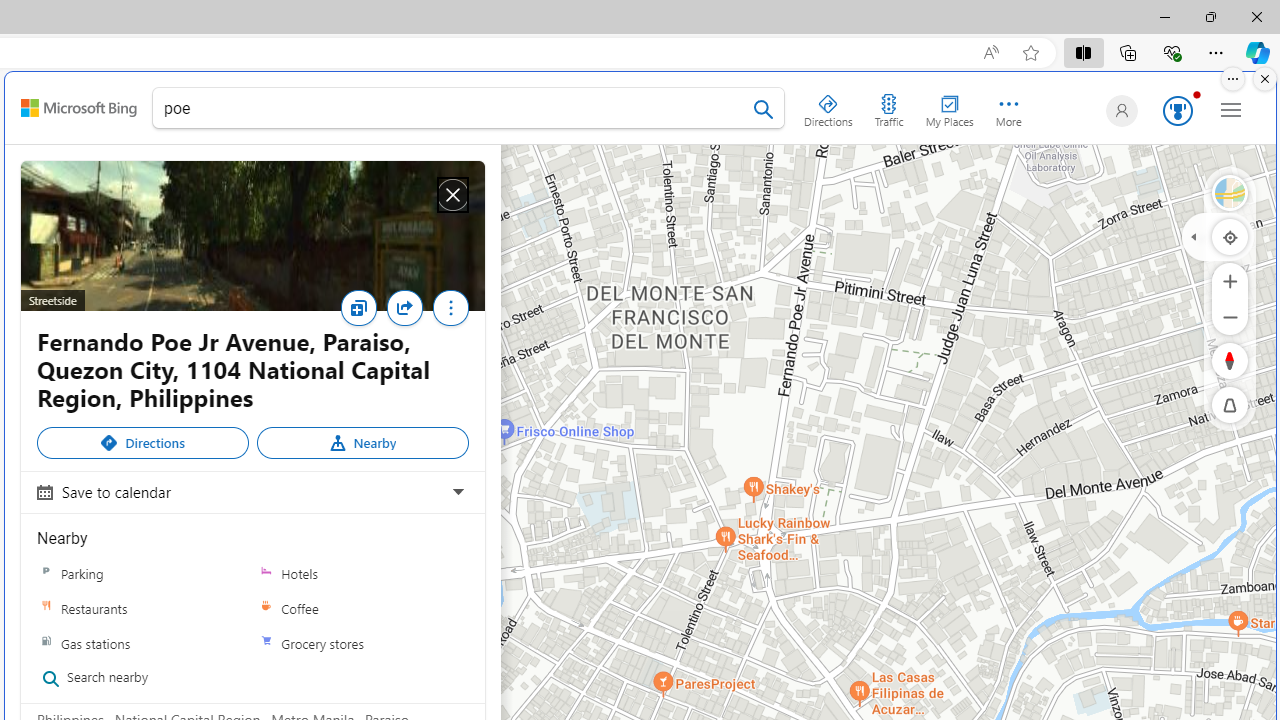 This screenshot has height=720, width=1280. I want to click on More options., so click(1233, 79).